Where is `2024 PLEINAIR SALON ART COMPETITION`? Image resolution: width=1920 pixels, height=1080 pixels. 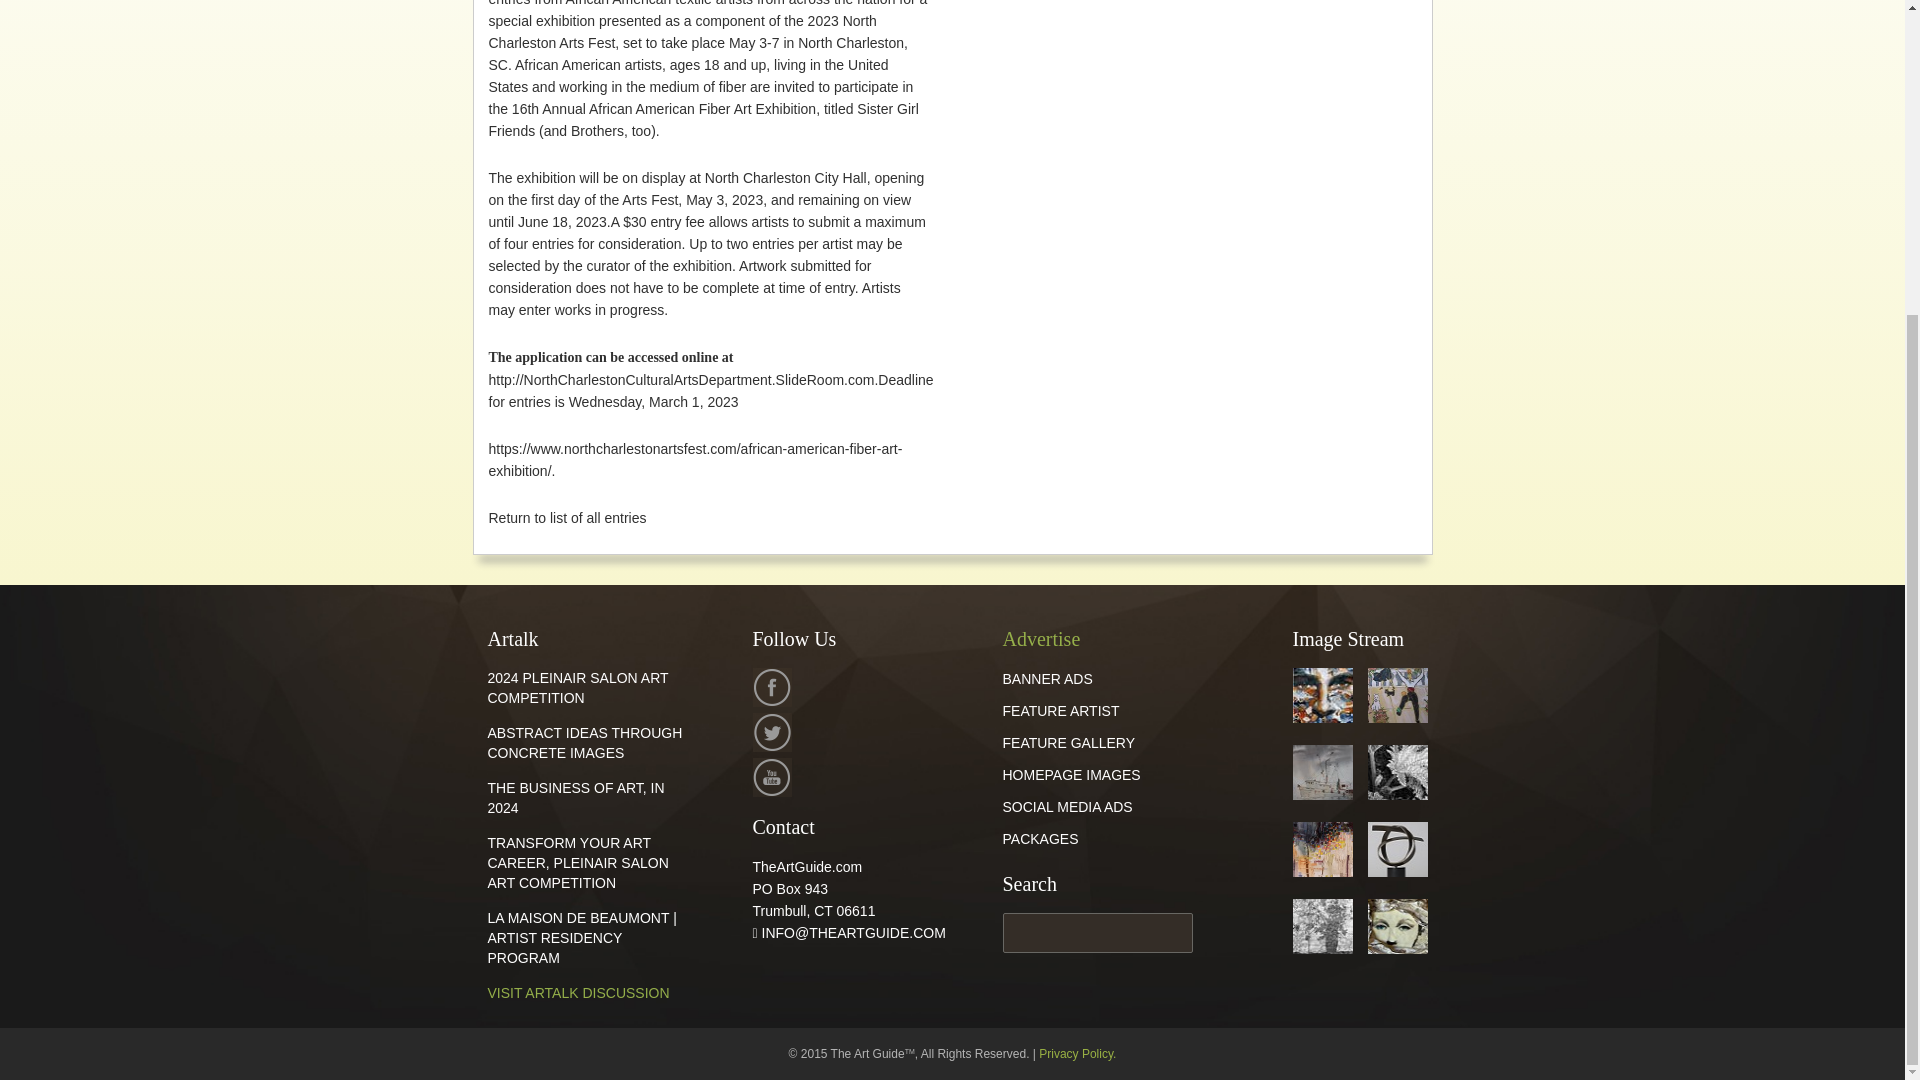
2024 PLEINAIR SALON ART COMPETITION is located at coordinates (578, 688).